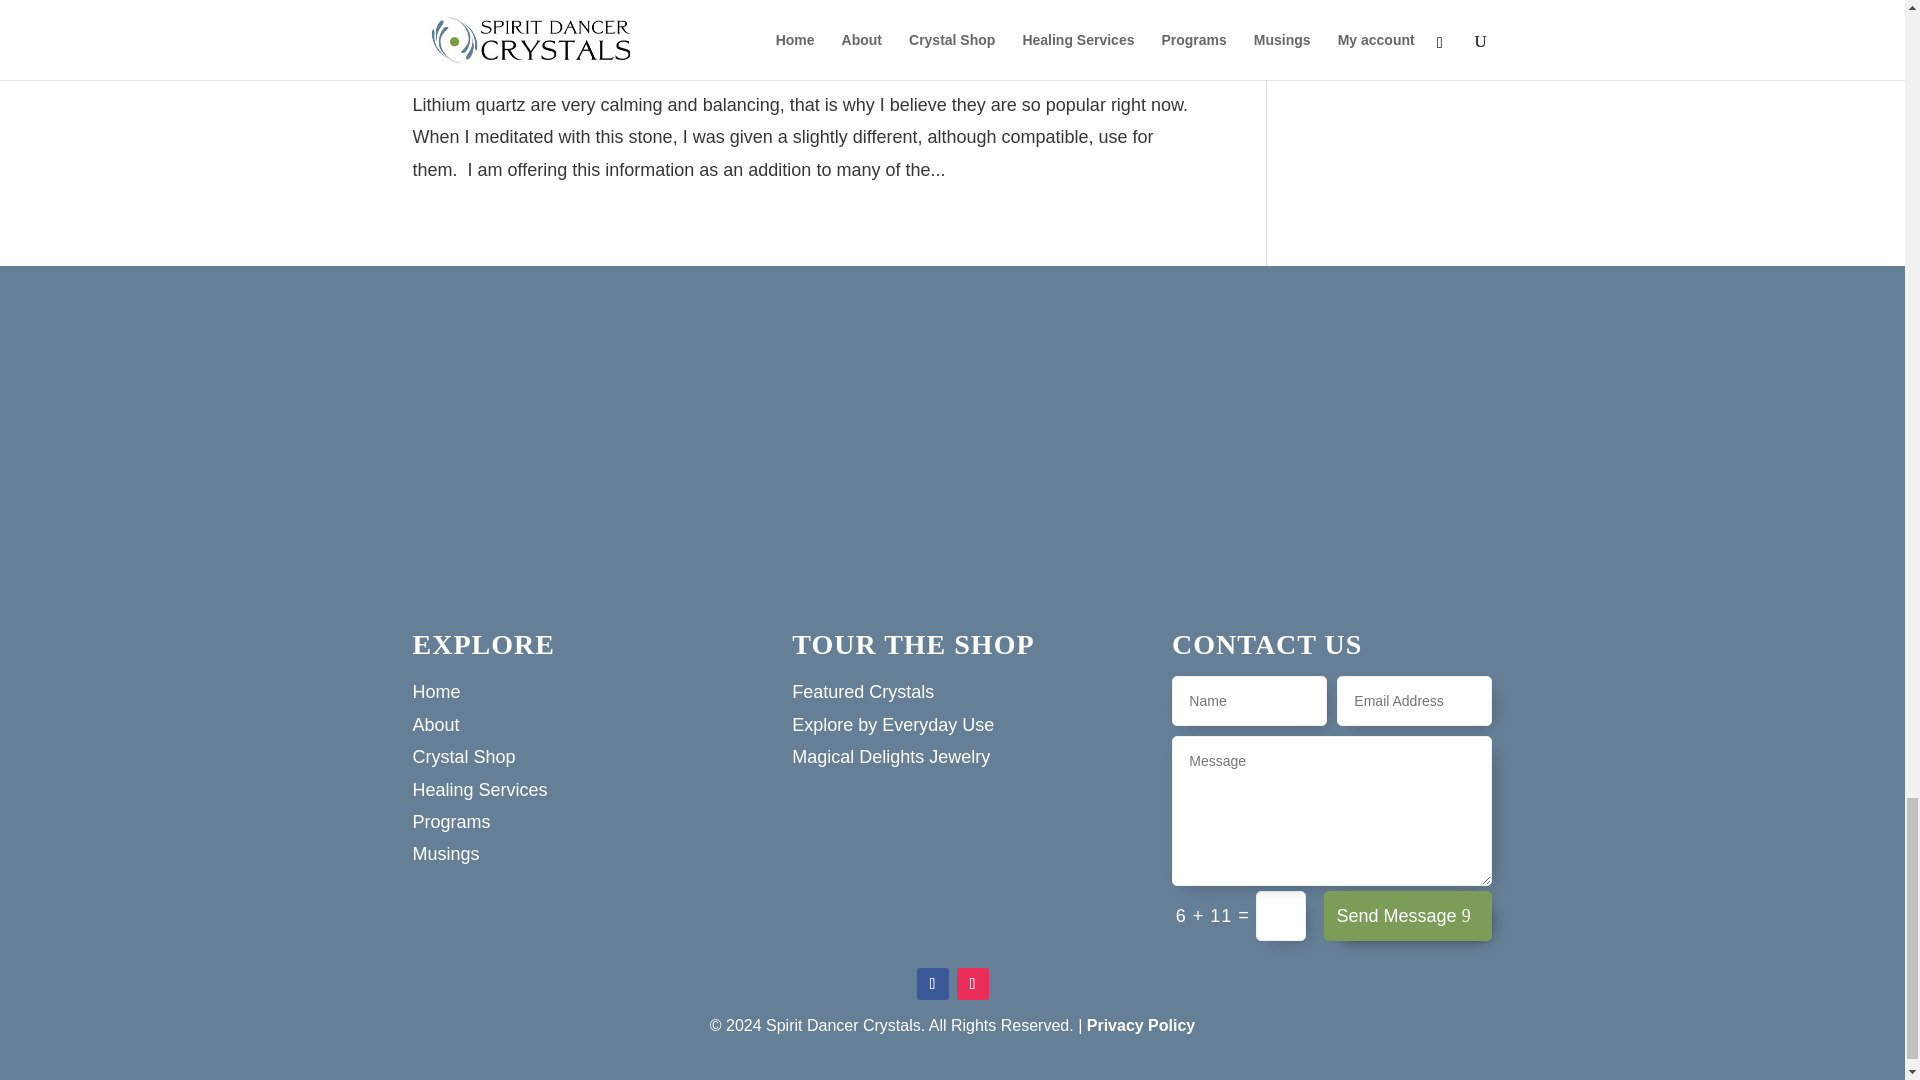 Image resolution: width=1920 pixels, height=1080 pixels. I want to click on Jean Tindle, so click(466, 52).